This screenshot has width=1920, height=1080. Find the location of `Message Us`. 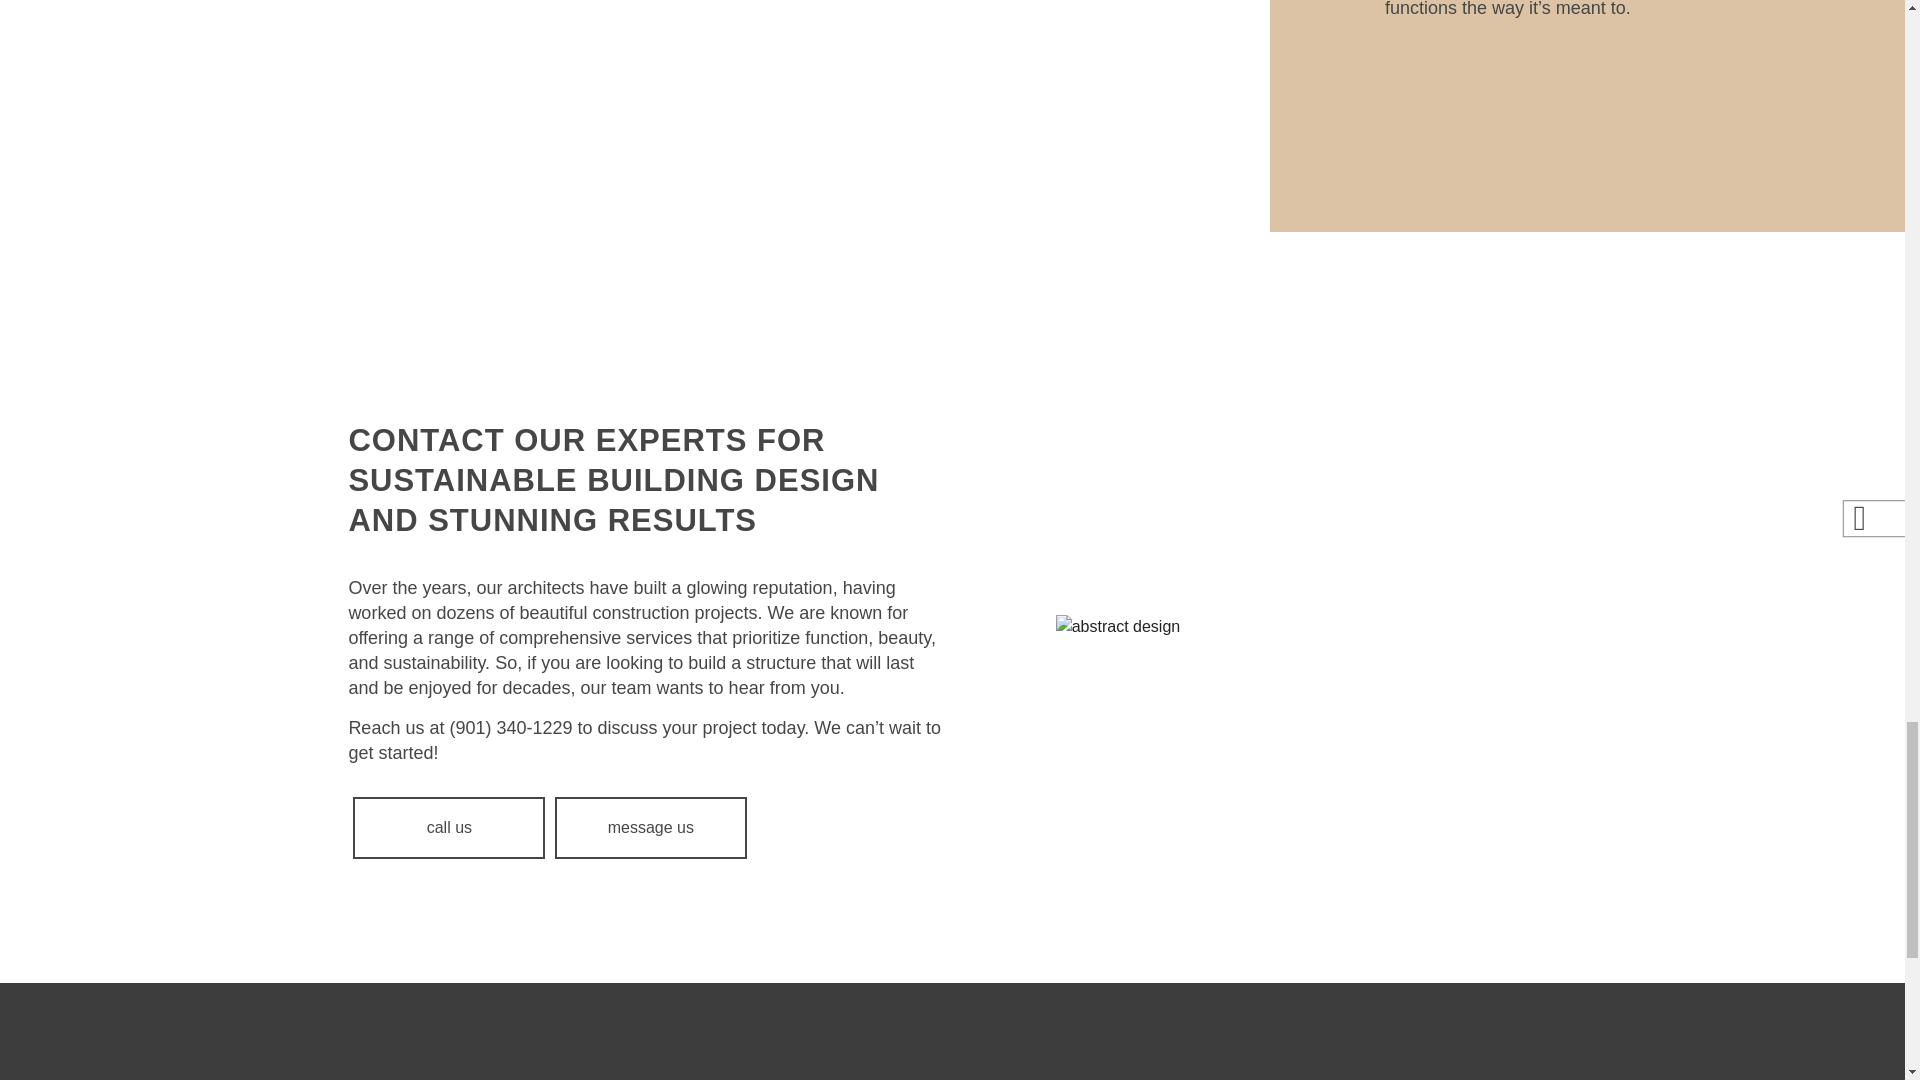

Message Us is located at coordinates (650, 828).